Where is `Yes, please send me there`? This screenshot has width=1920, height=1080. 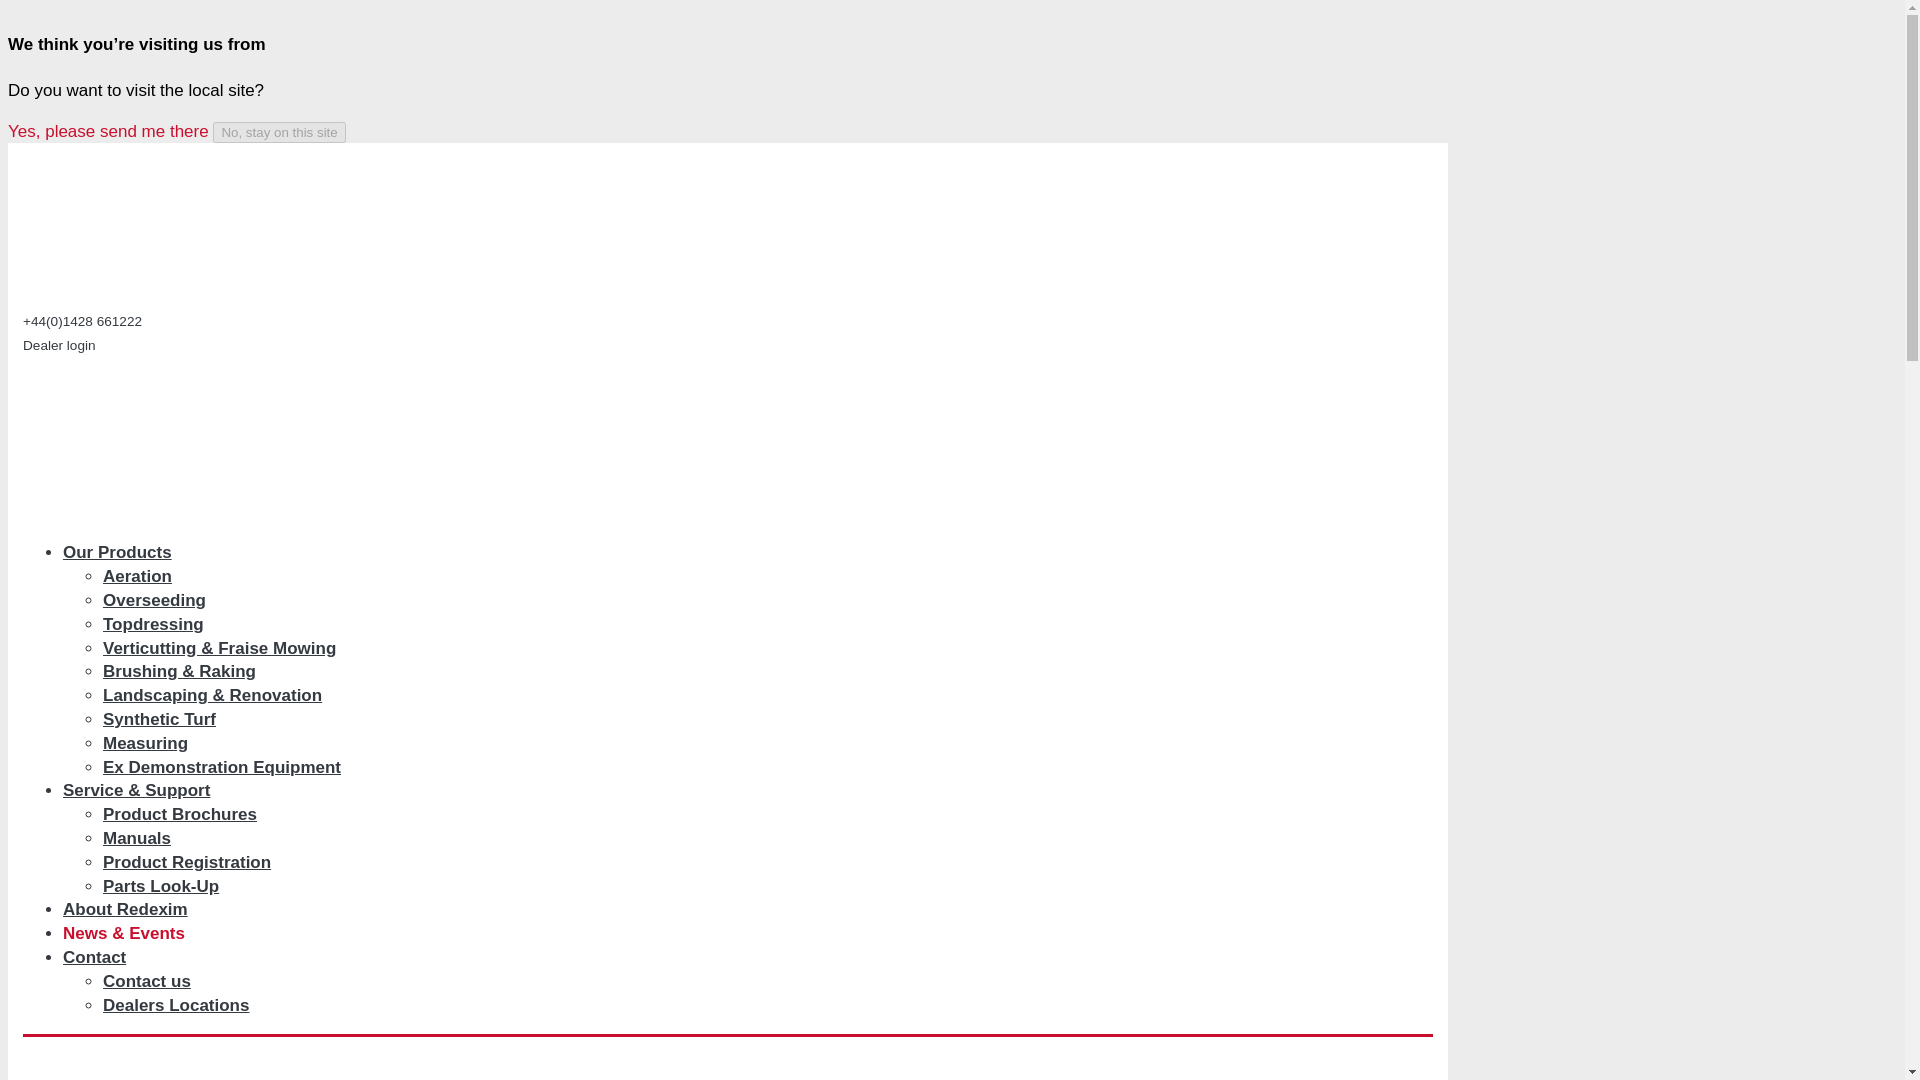
Yes, please send me there is located at coordinates (108, 132).